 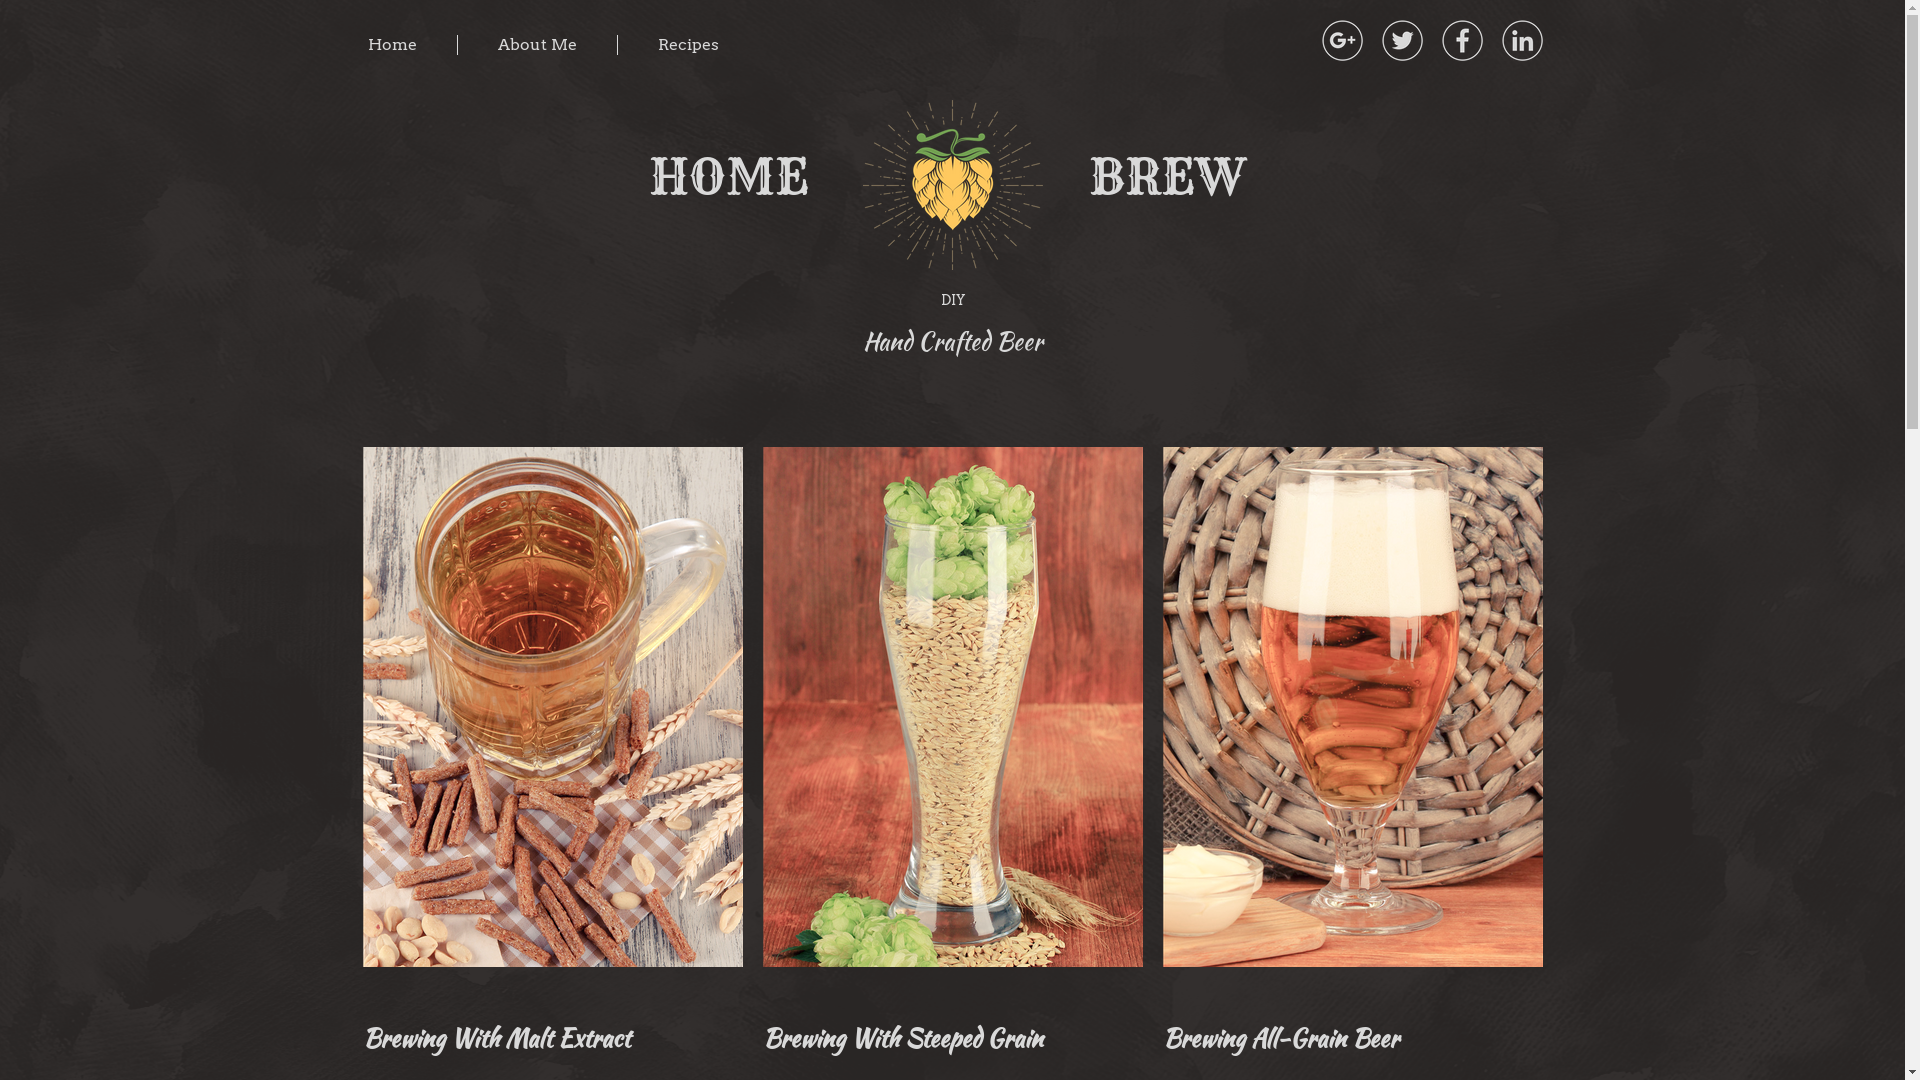 What do you see at coordinates (412, 44) in the screenshot?
I see `Home` at bounding box center [412, 44].